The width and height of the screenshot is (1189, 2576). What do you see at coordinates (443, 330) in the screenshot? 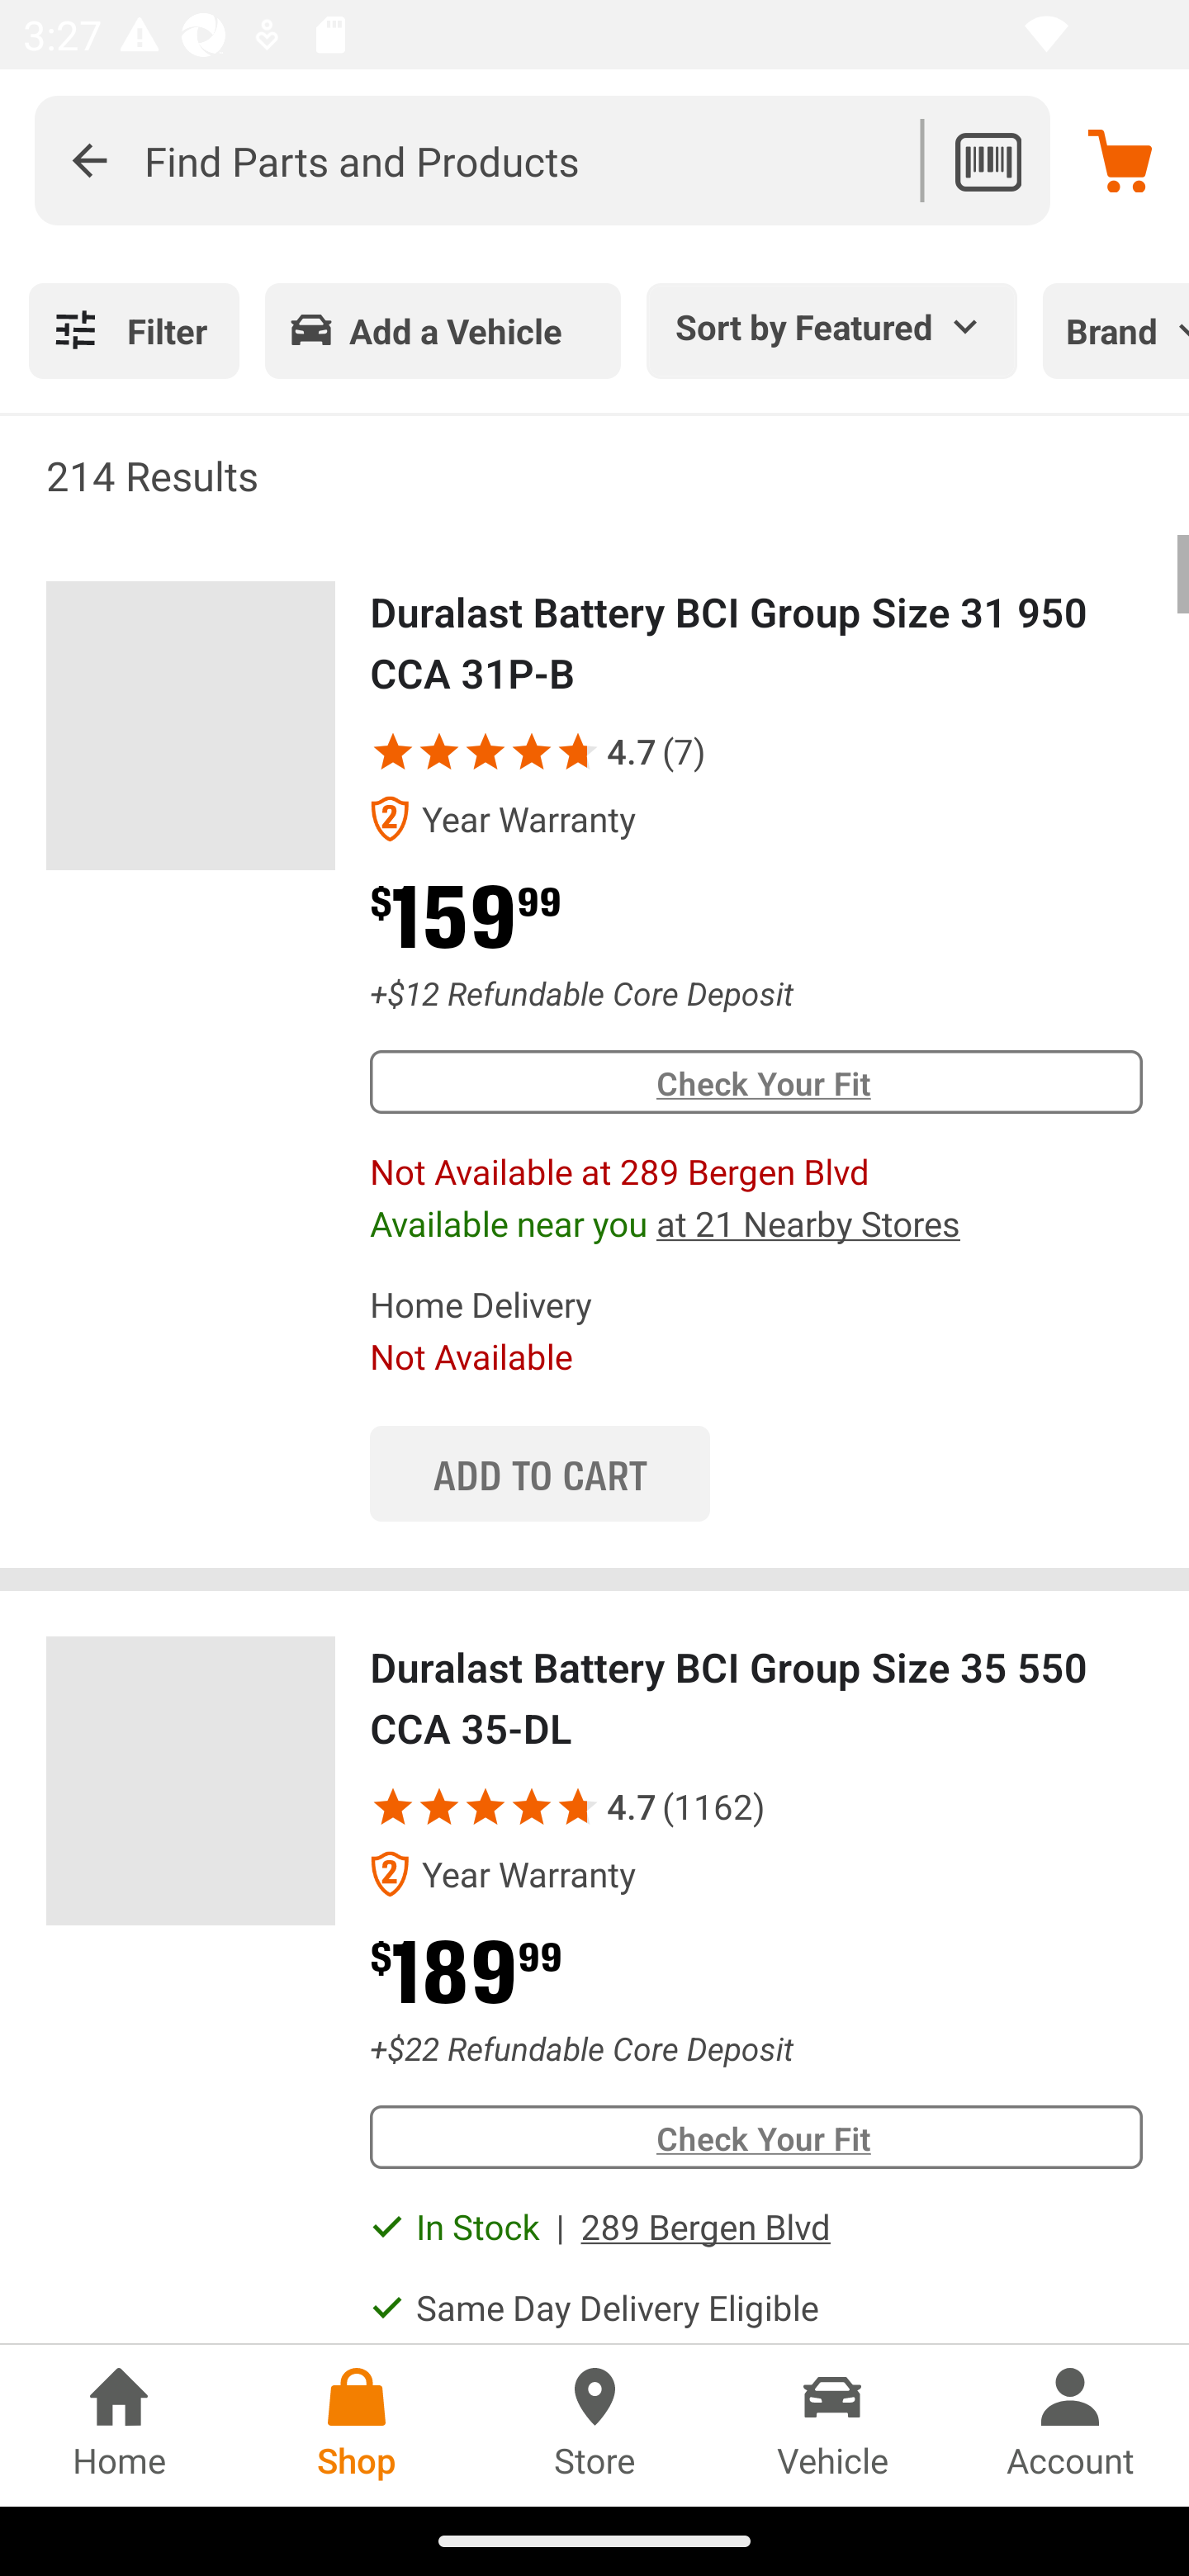
I see ` Add a Vehicle` at bounding box center [443, 330].